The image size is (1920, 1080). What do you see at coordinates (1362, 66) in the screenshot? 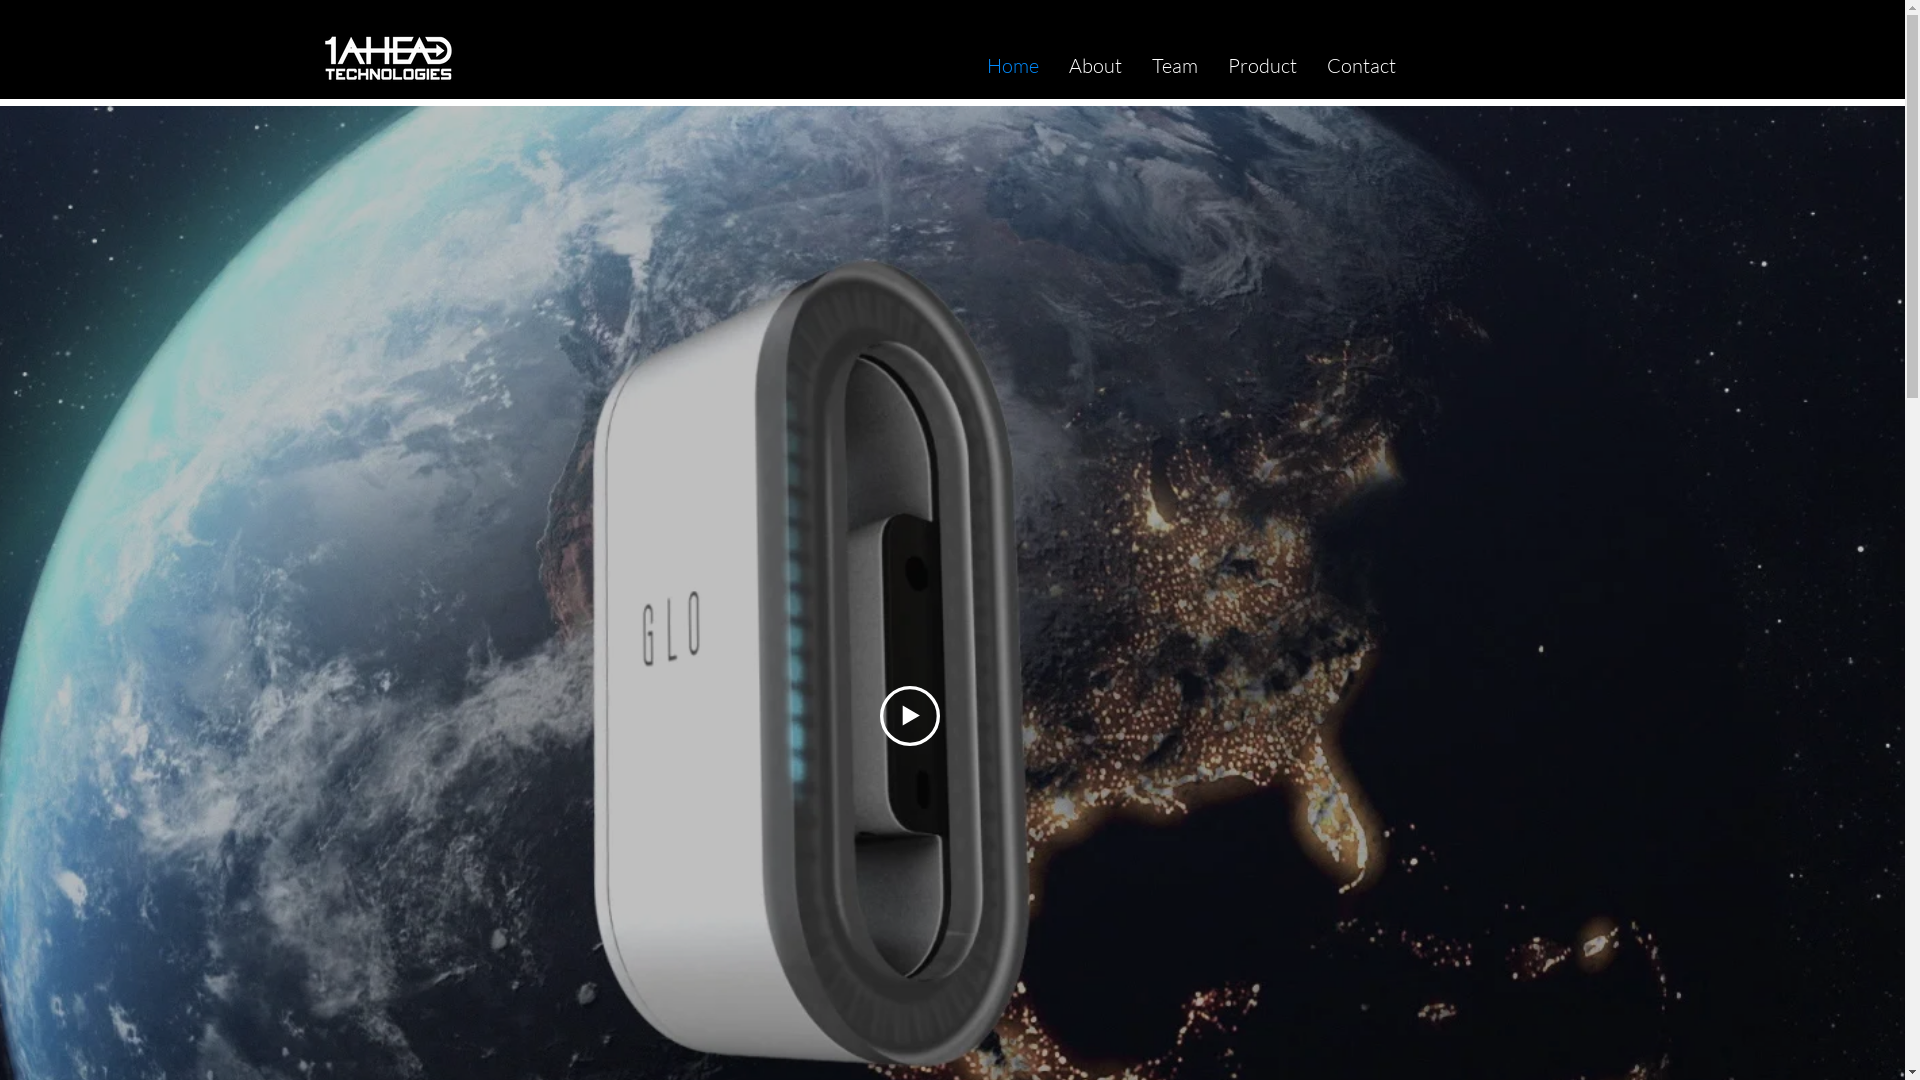
I see `Contact` at bounding box center [1362, 66].